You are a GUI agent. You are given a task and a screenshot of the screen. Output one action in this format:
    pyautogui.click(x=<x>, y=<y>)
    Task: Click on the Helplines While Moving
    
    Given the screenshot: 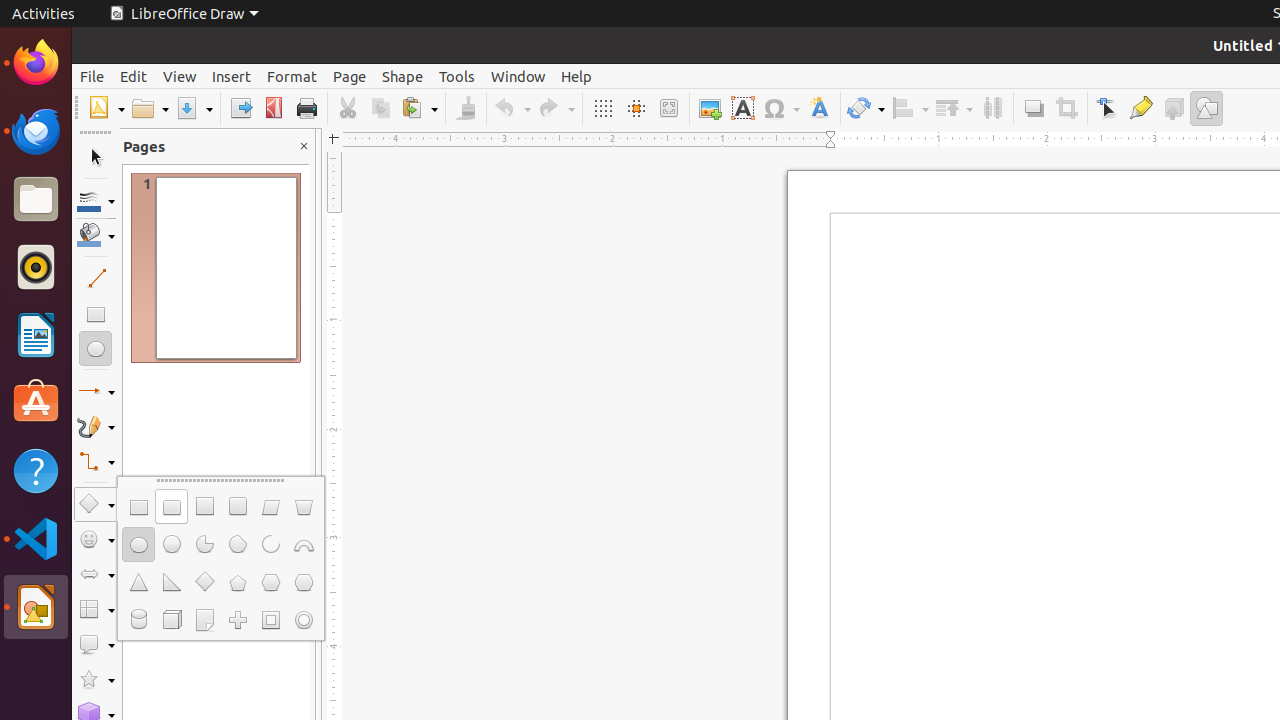 What is the action you would take?
    pyautogui.click(x=636, y=108)
    